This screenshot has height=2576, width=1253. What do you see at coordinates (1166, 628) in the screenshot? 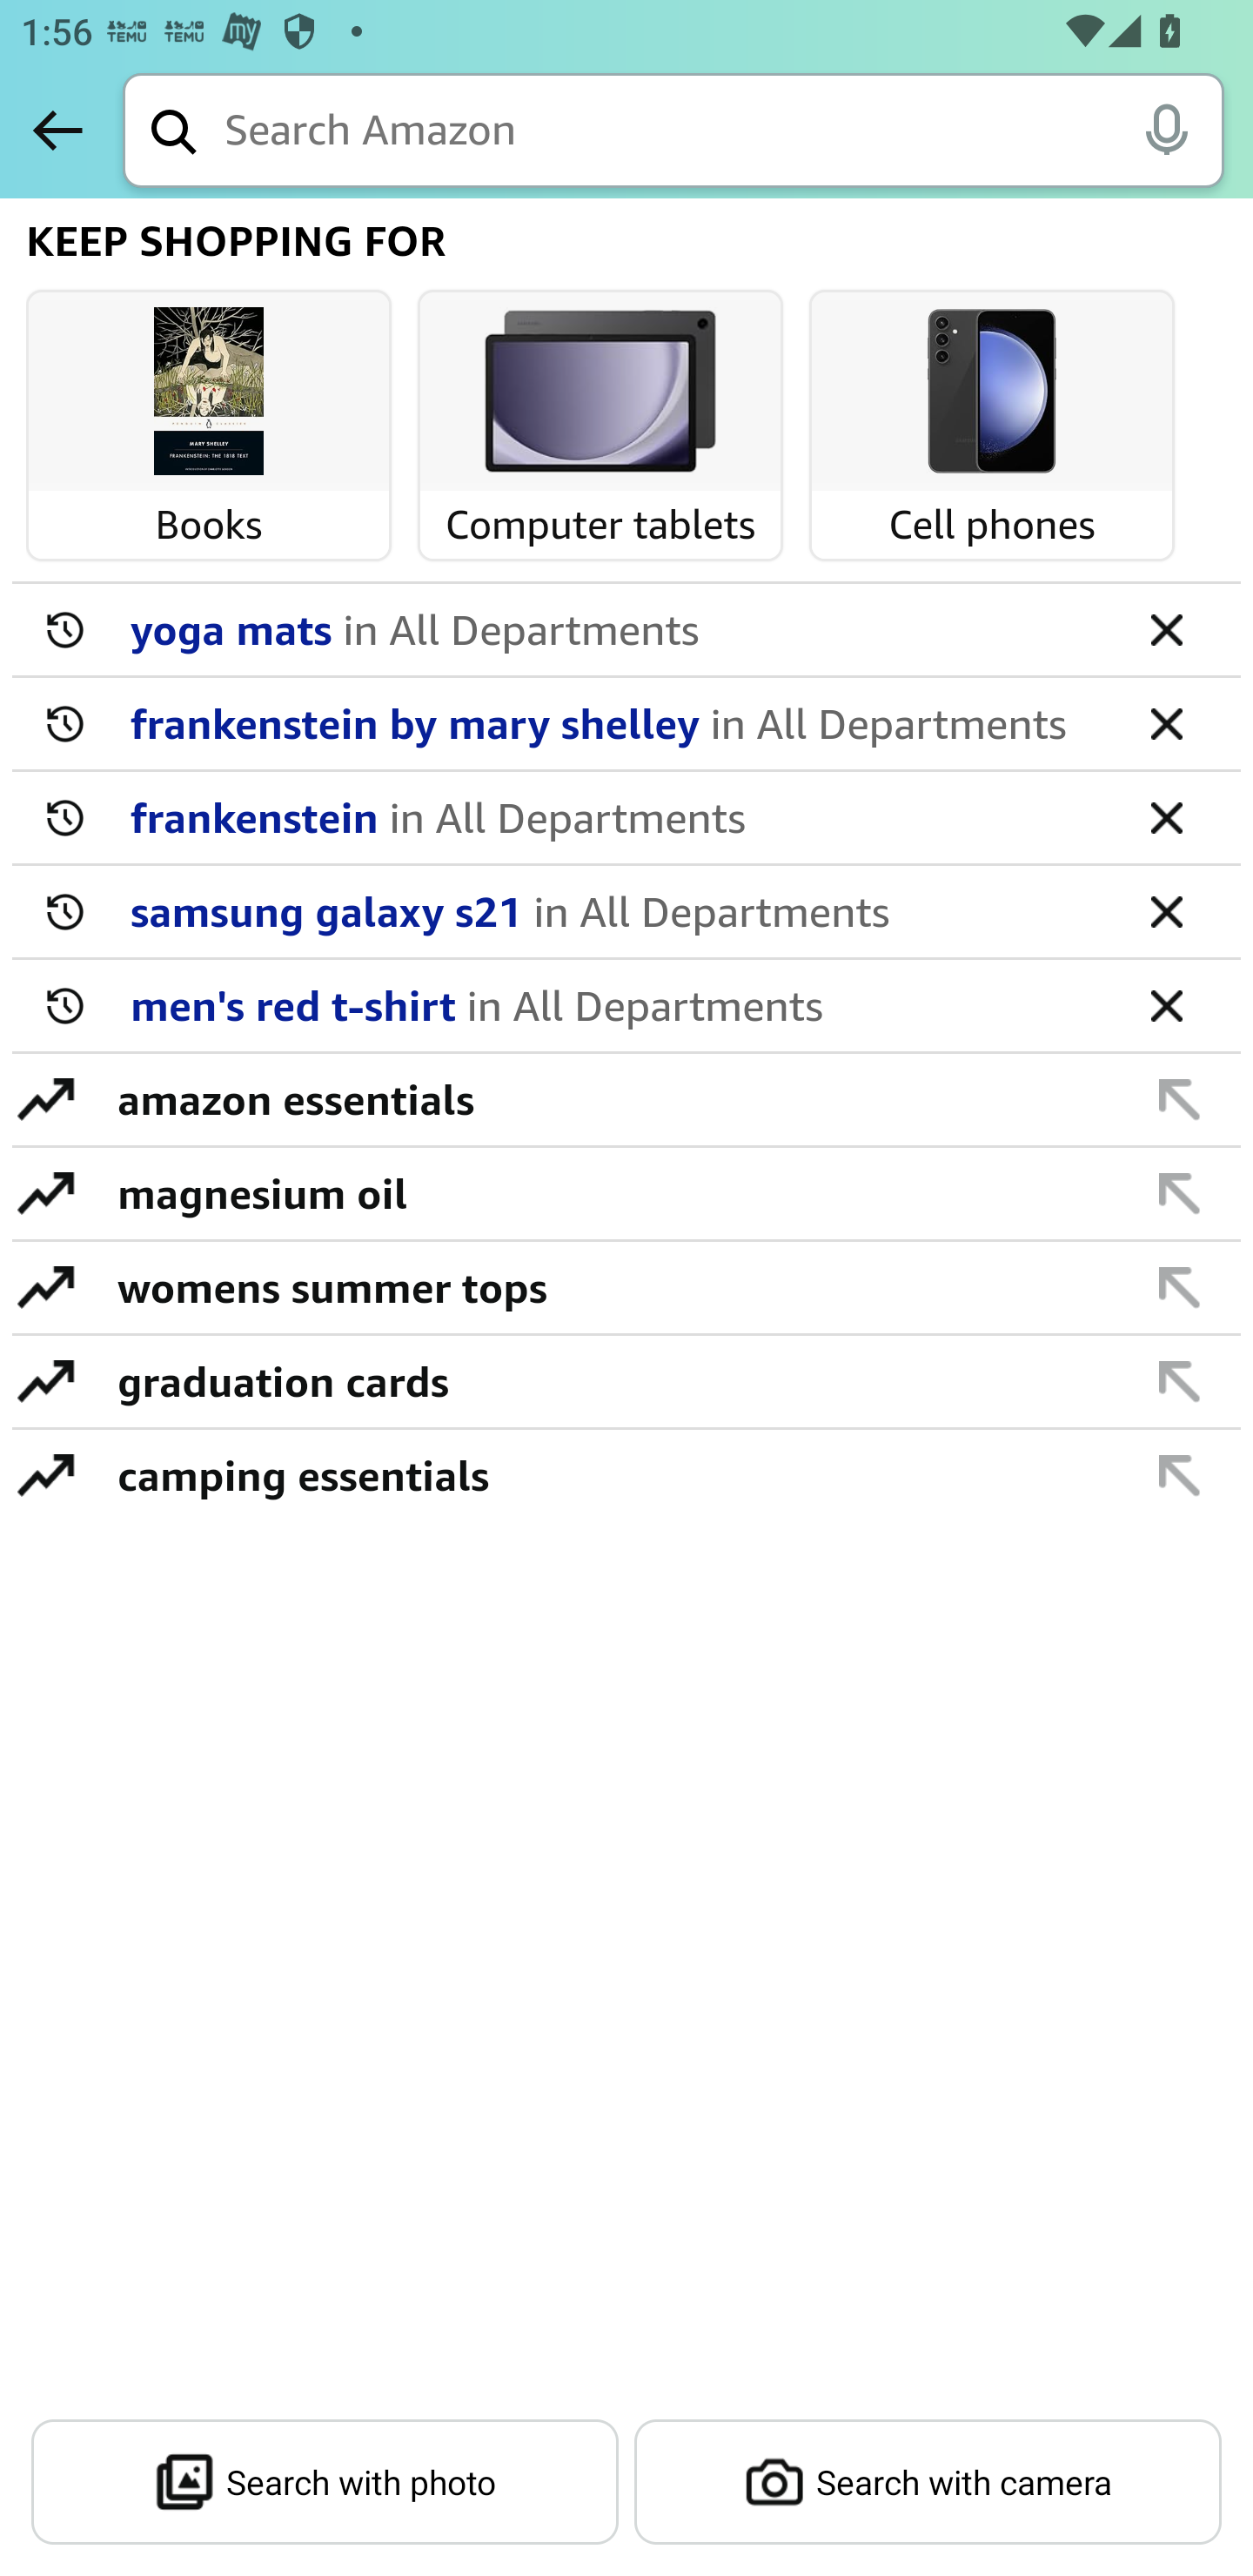
I see `delete` at bounding box center [1166, 628].